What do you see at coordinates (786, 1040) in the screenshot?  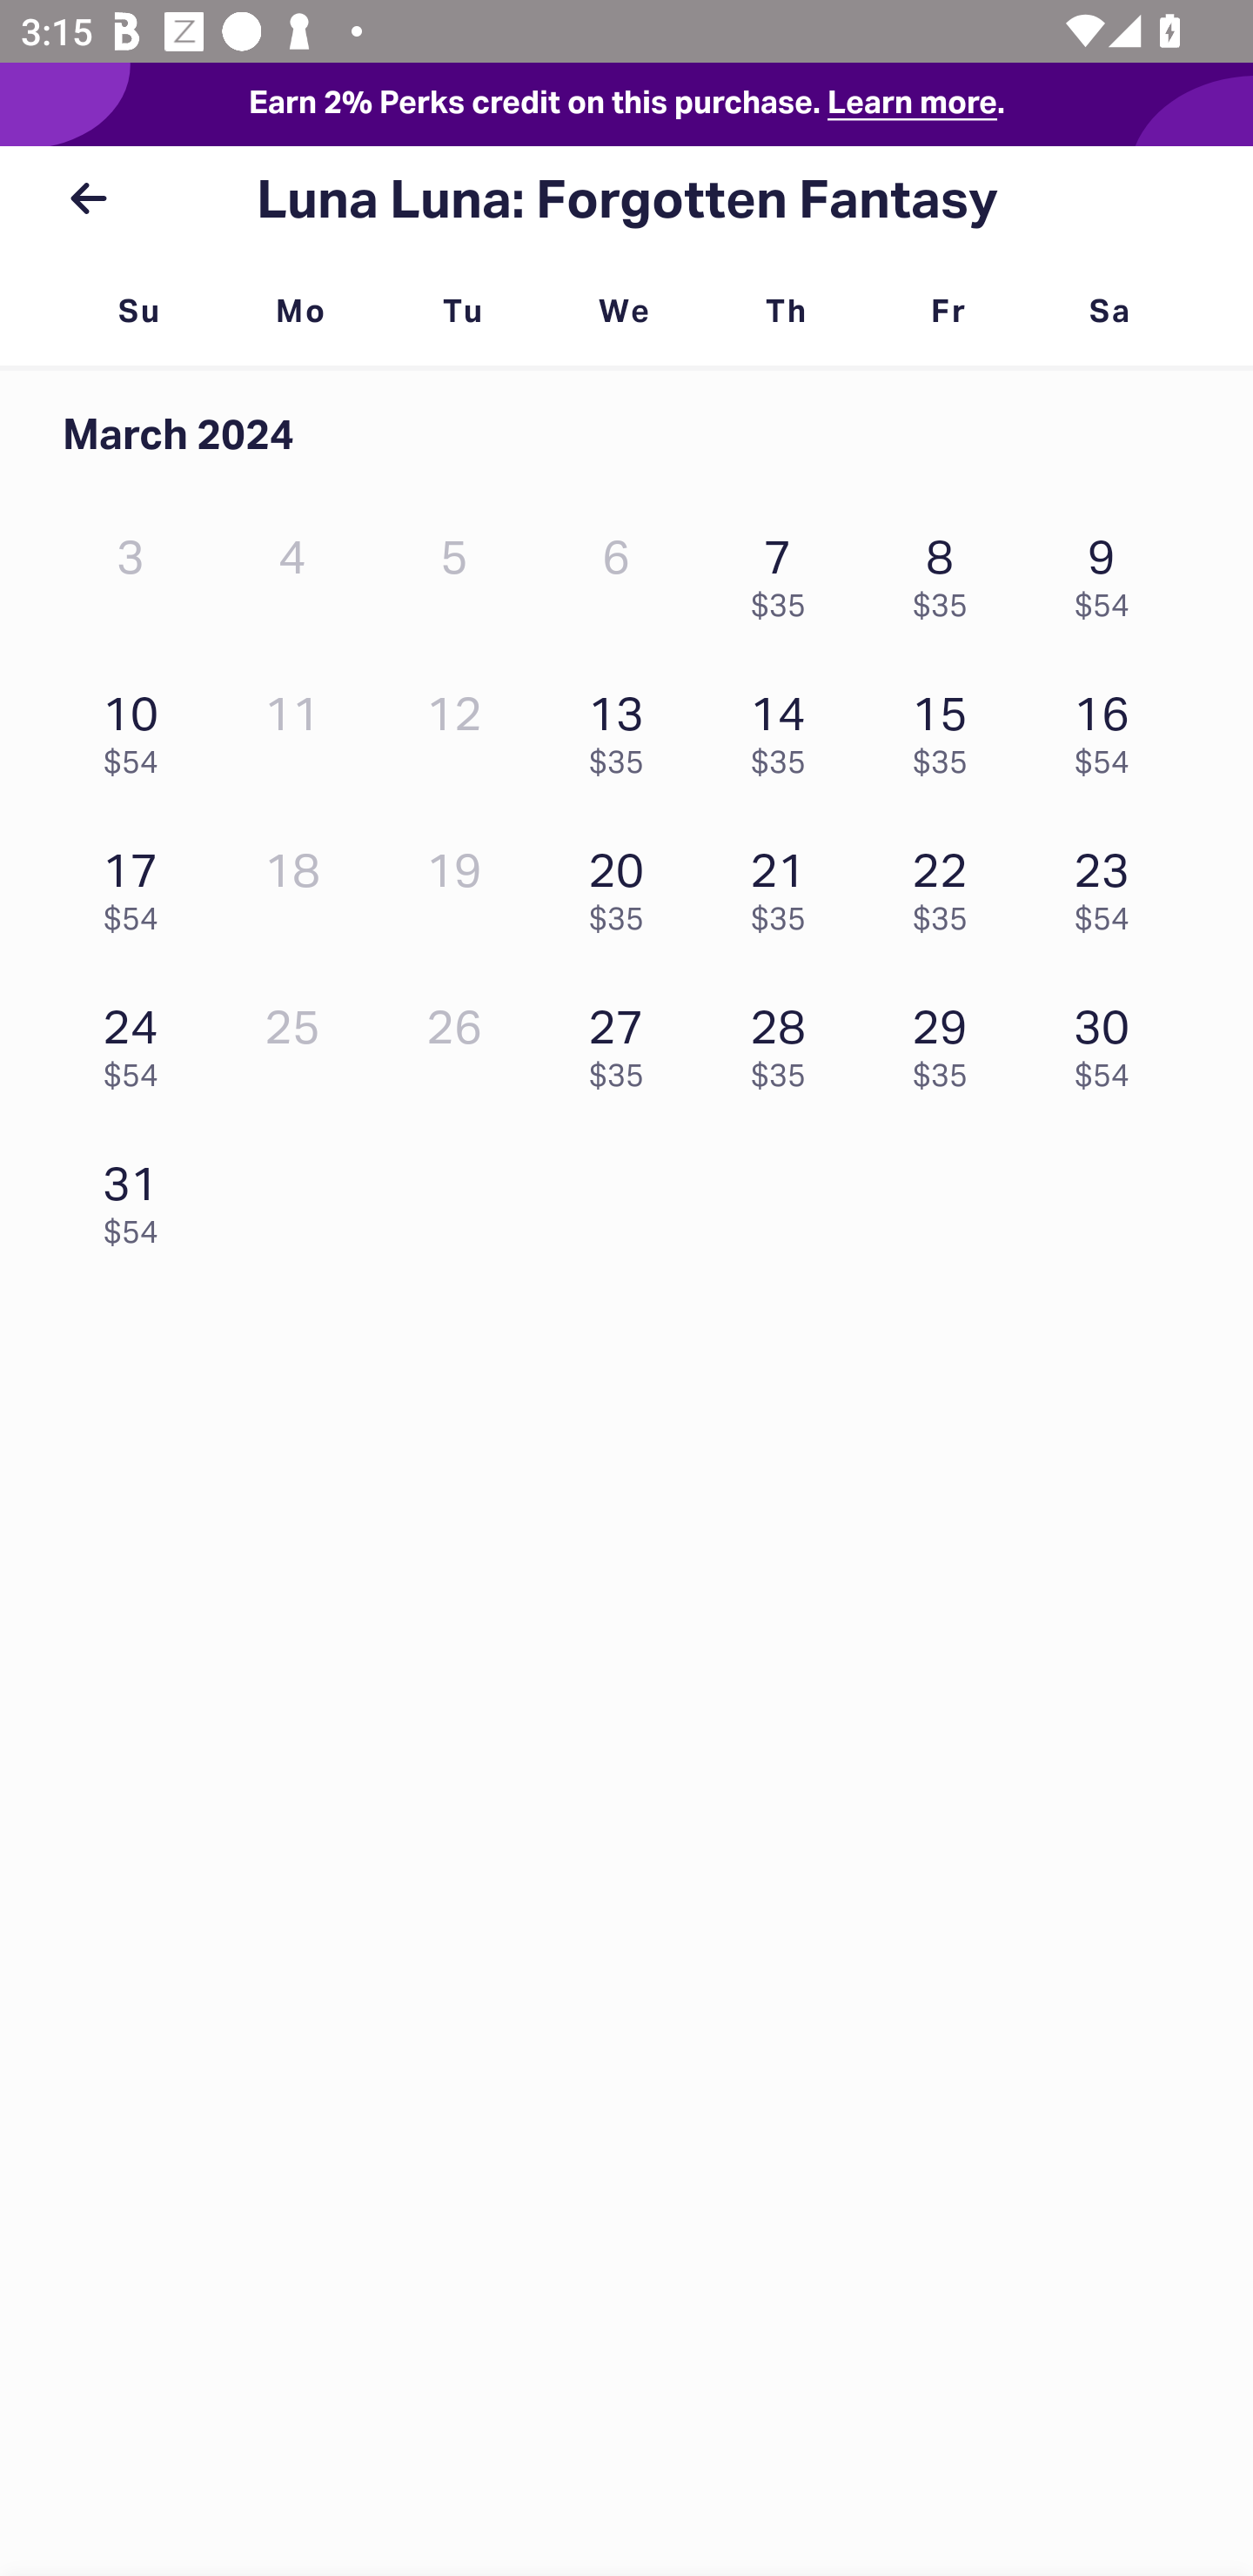 I see `28 $35` at bounding box center [786, 1040].